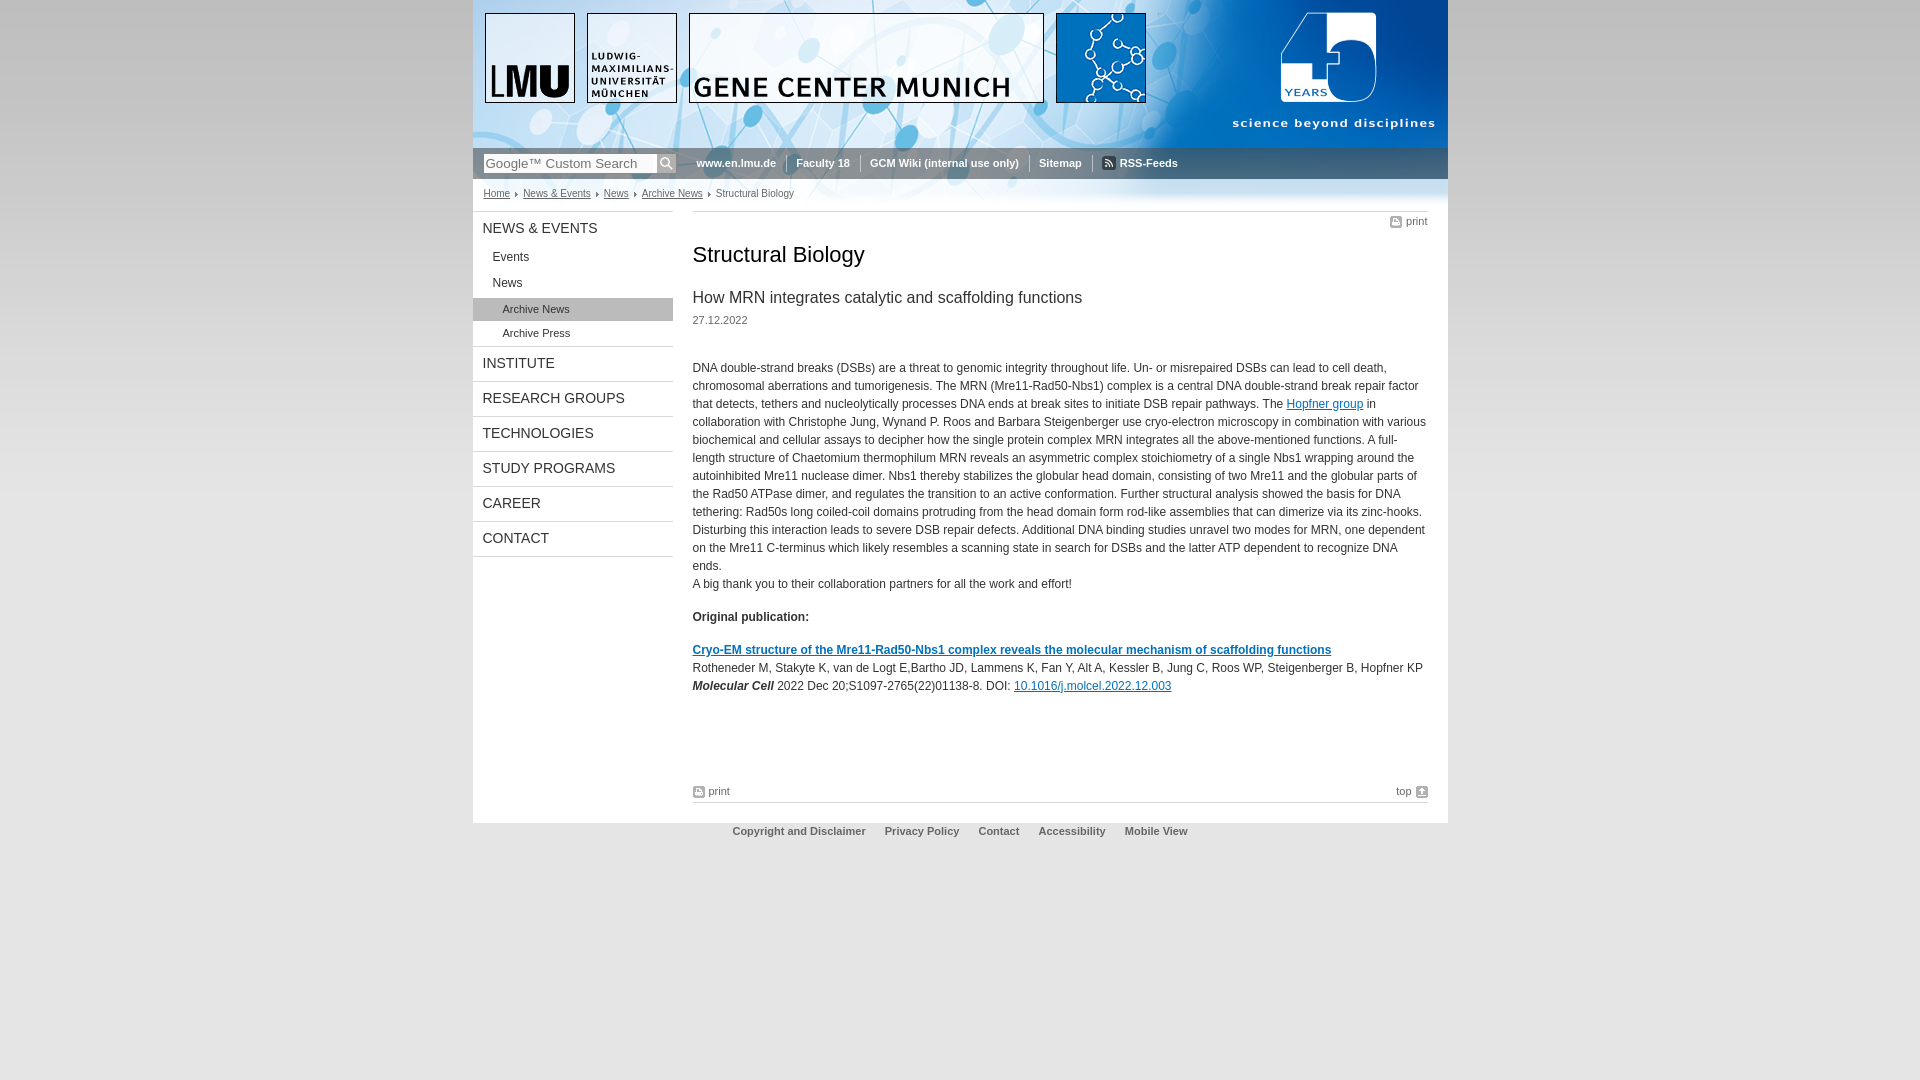 This screenshot has width=1920, height=1080. I want to click on Search, so click(666, 163).